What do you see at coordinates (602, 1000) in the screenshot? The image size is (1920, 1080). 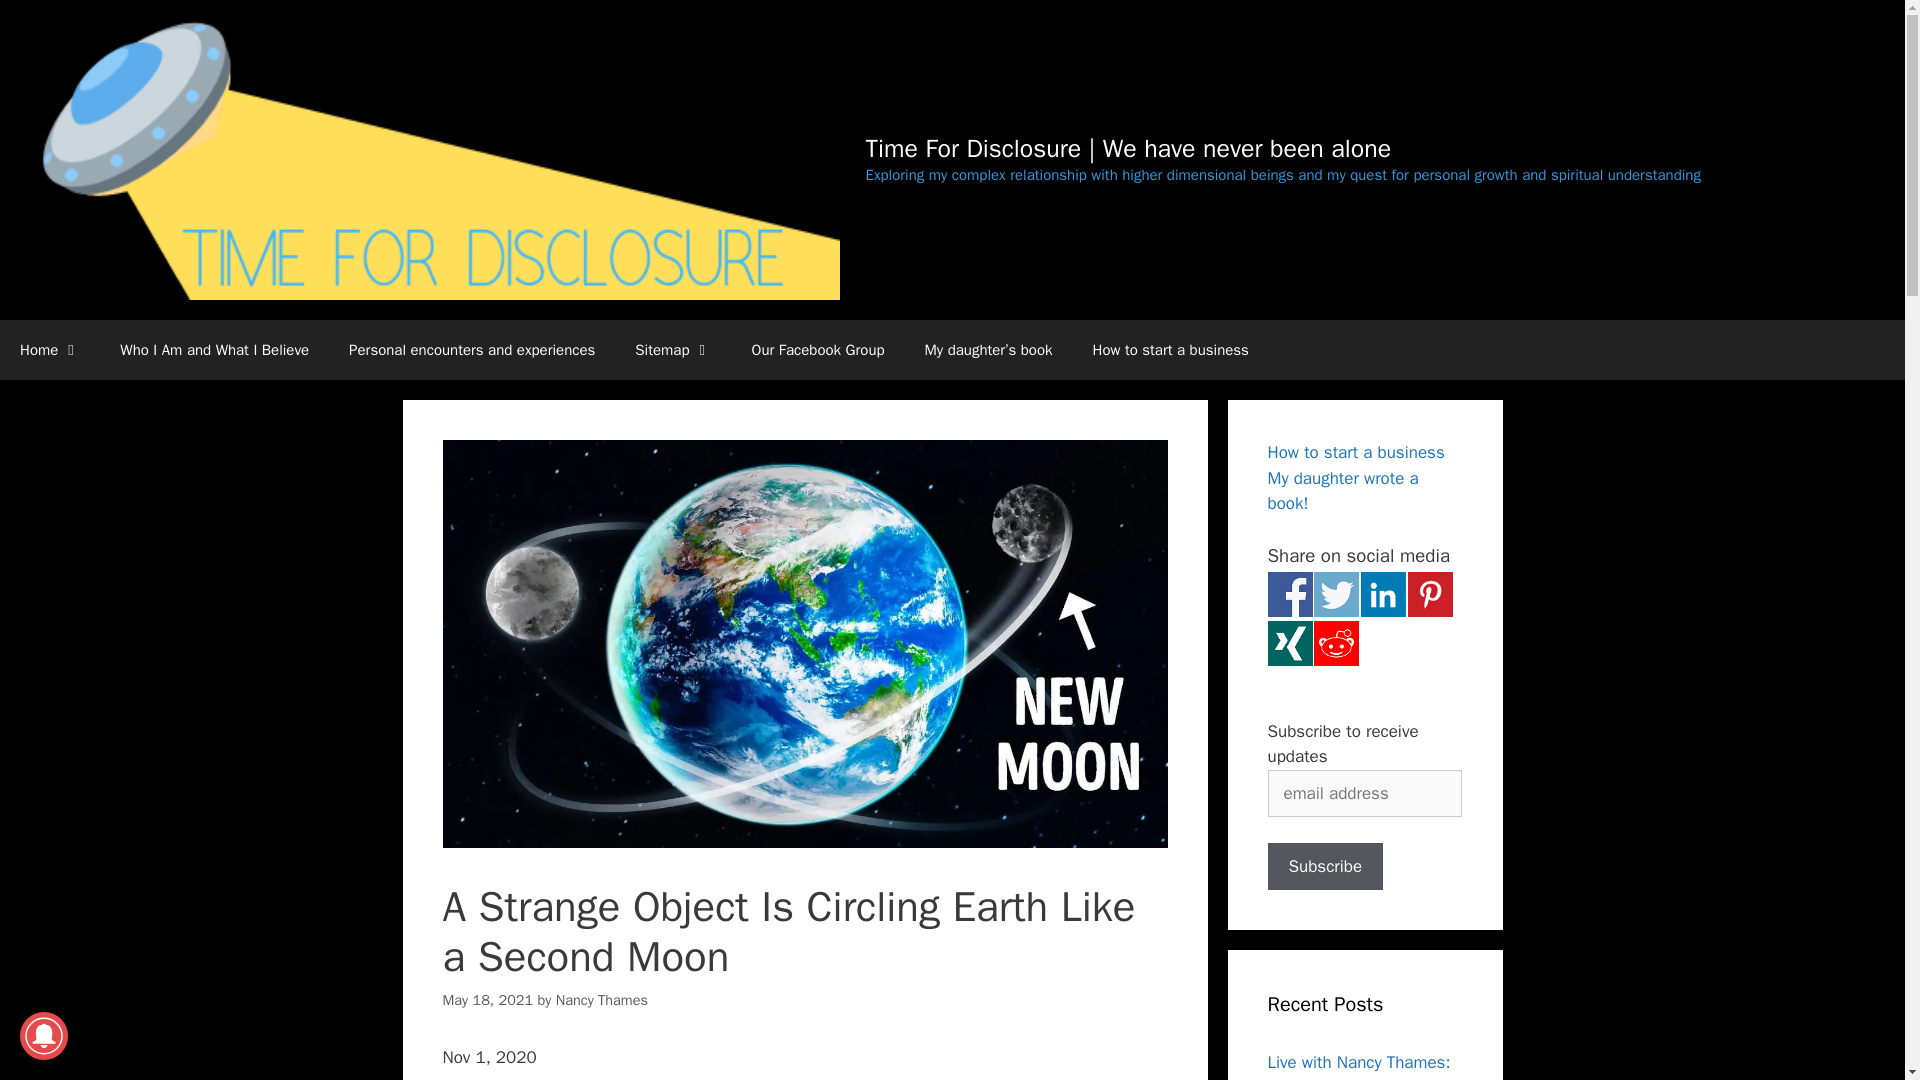 I see `Nancy Thames` at bounding box center [602, 1000].